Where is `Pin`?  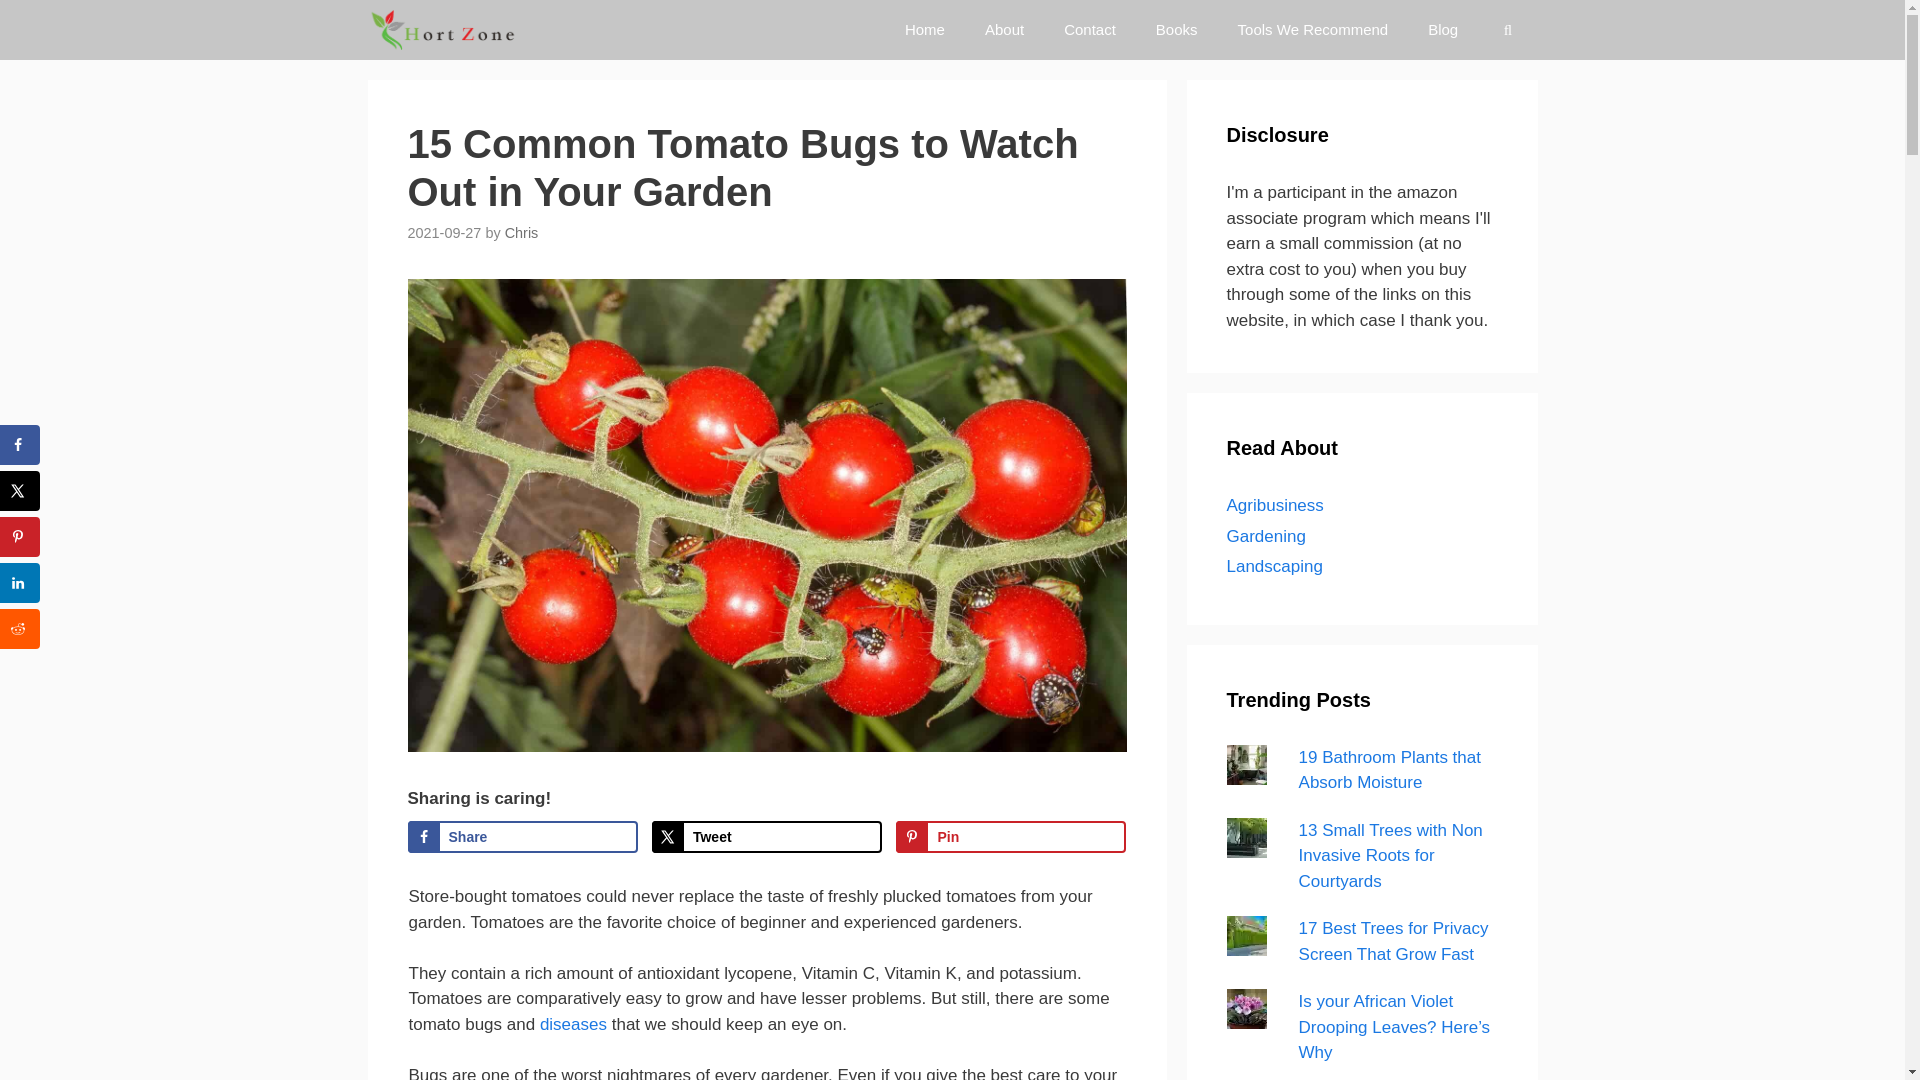
Pin is located at coordinates (1010, 836).